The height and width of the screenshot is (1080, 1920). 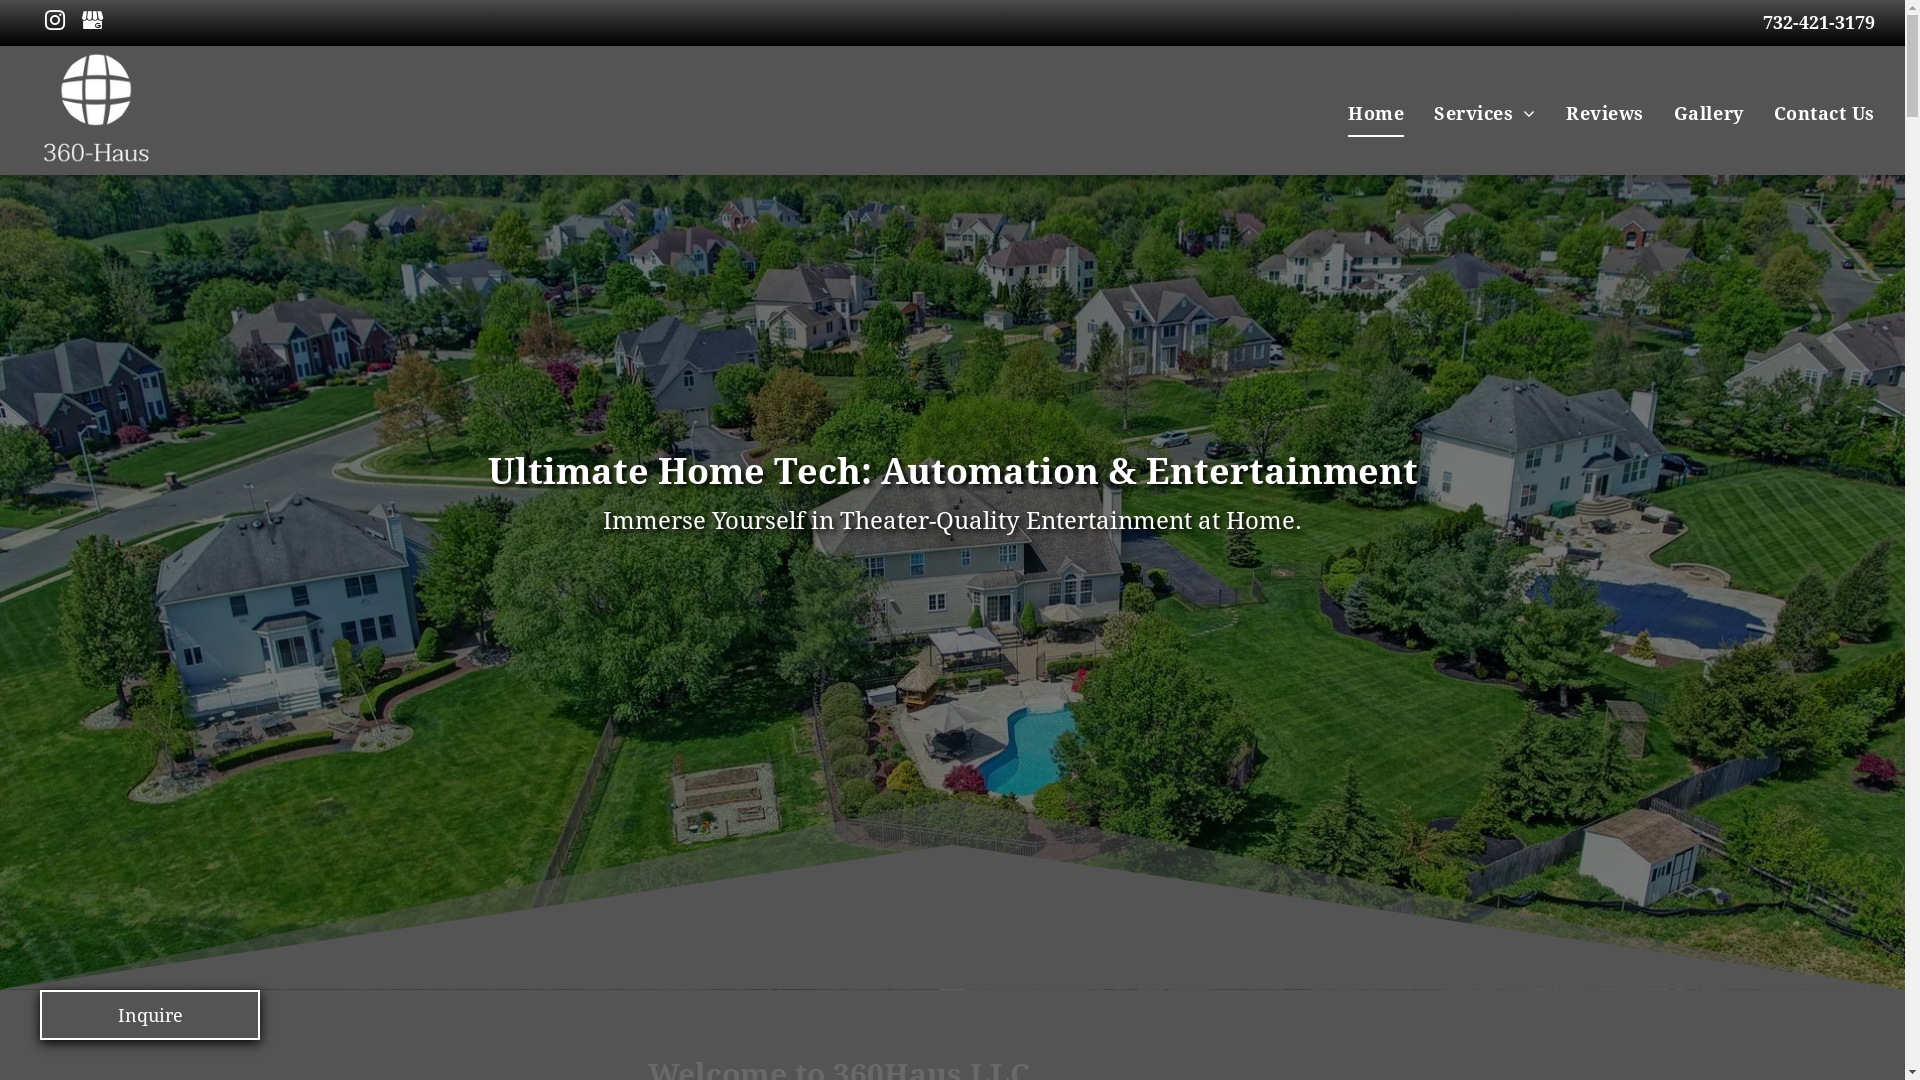 What do you see at coordinates (150, 1015) in the screenshot?
I see `Inquire` at bounding box center [150, 1015].